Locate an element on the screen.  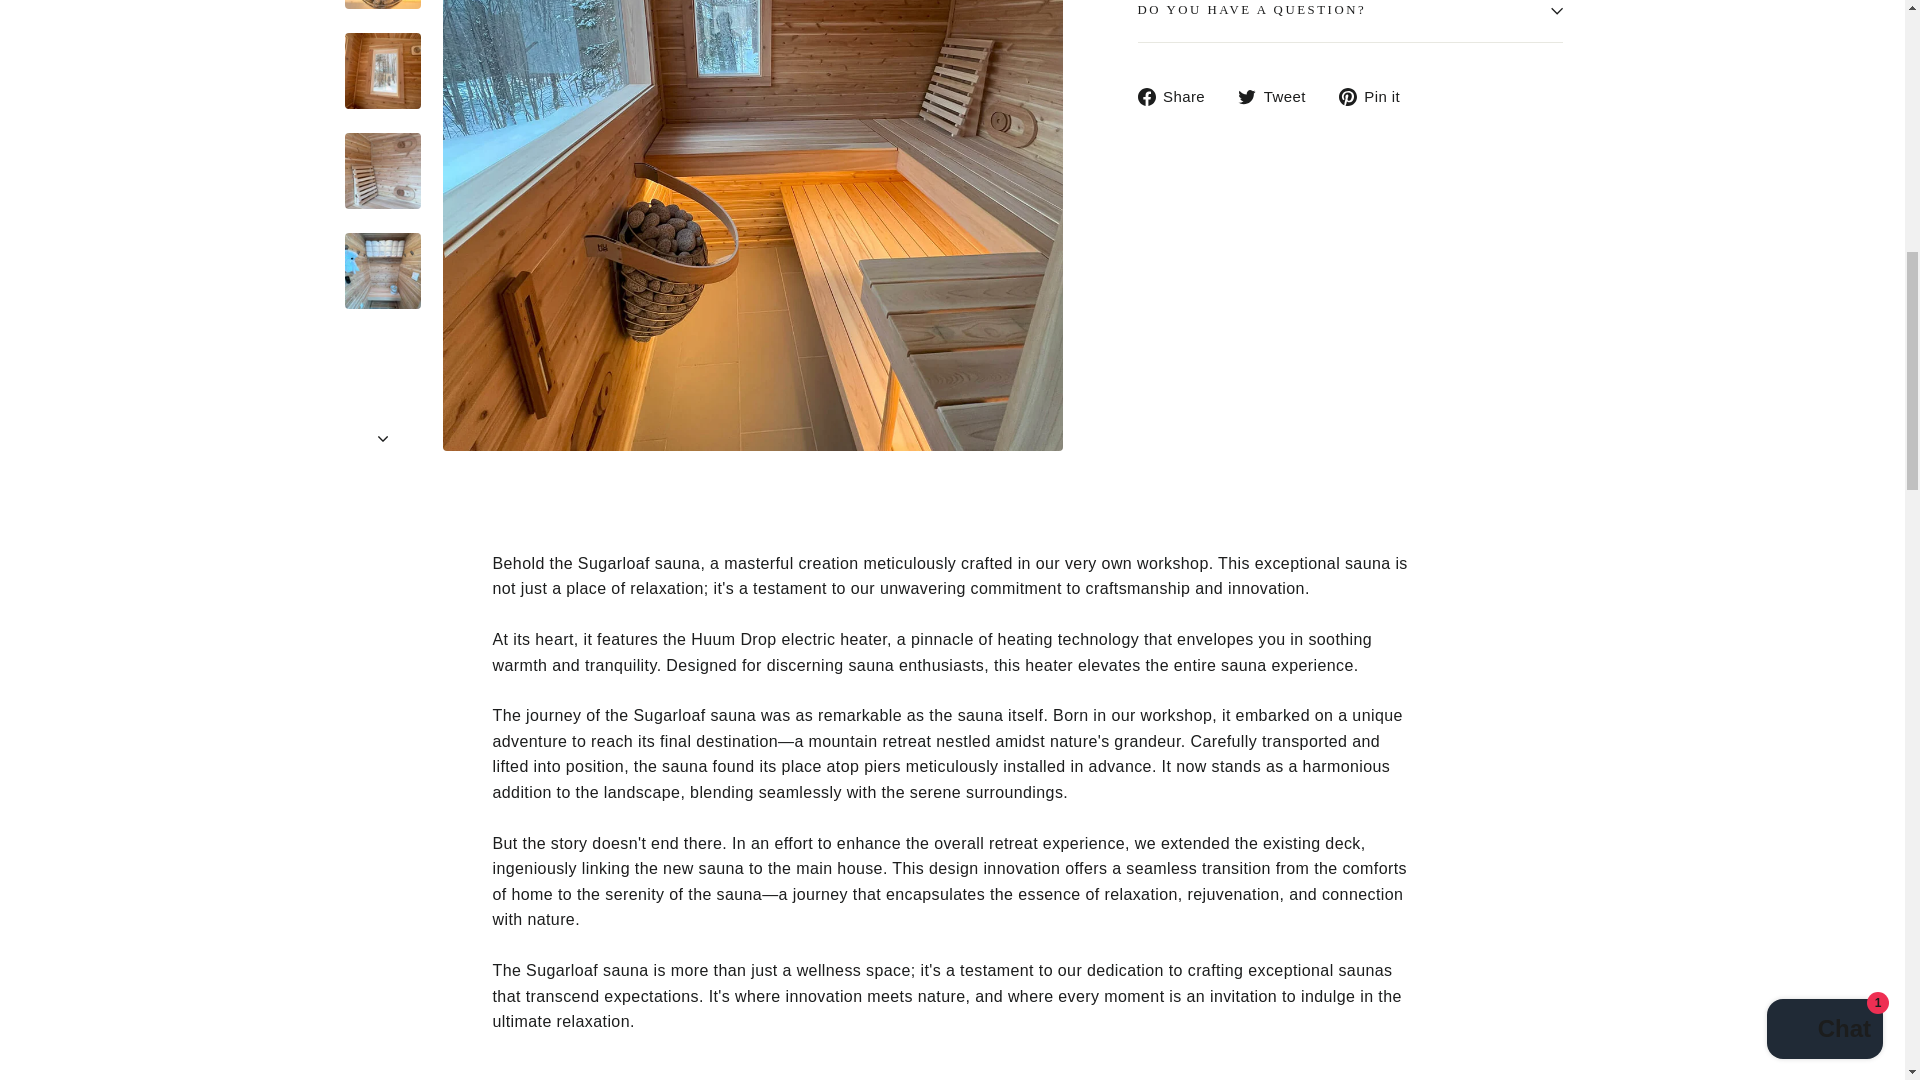
twitter is located at coordinates (1246, 96).